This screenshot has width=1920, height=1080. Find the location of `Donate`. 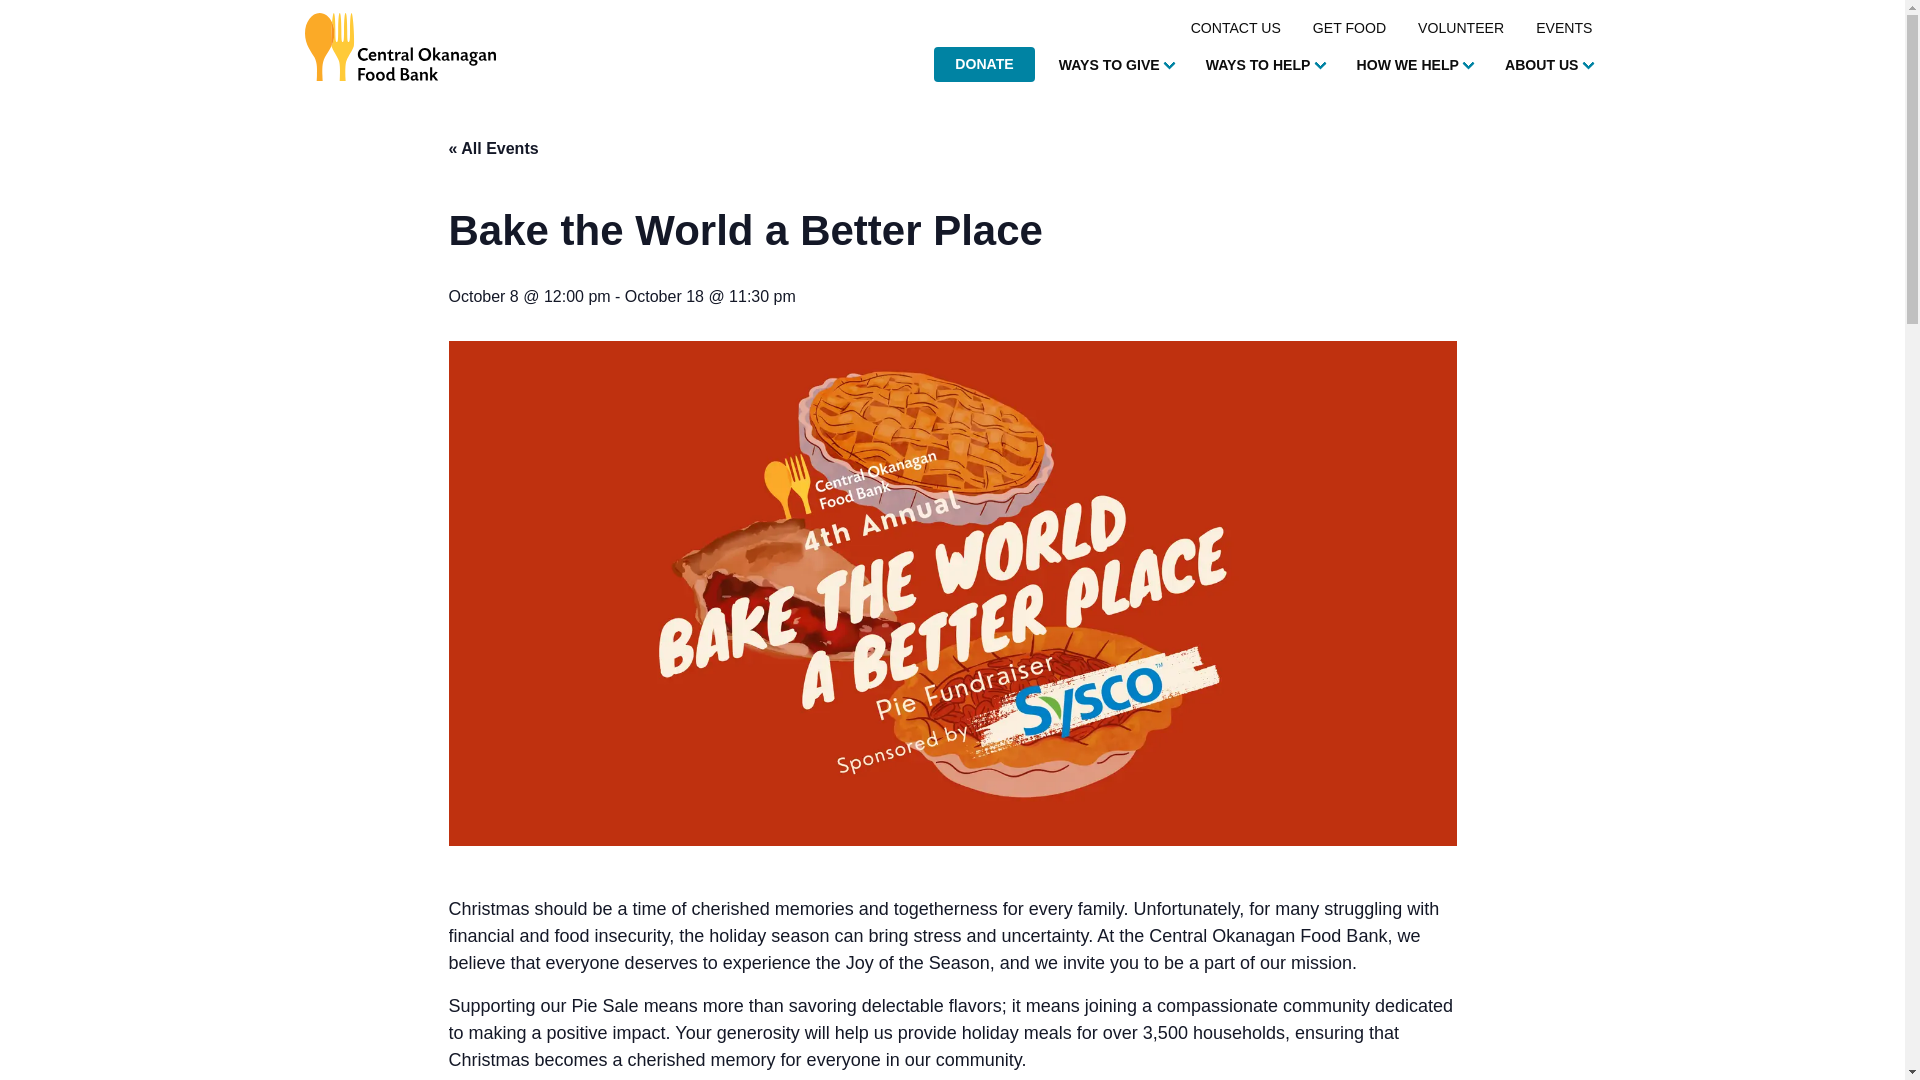

Donate is located at coordinates (984, 64).